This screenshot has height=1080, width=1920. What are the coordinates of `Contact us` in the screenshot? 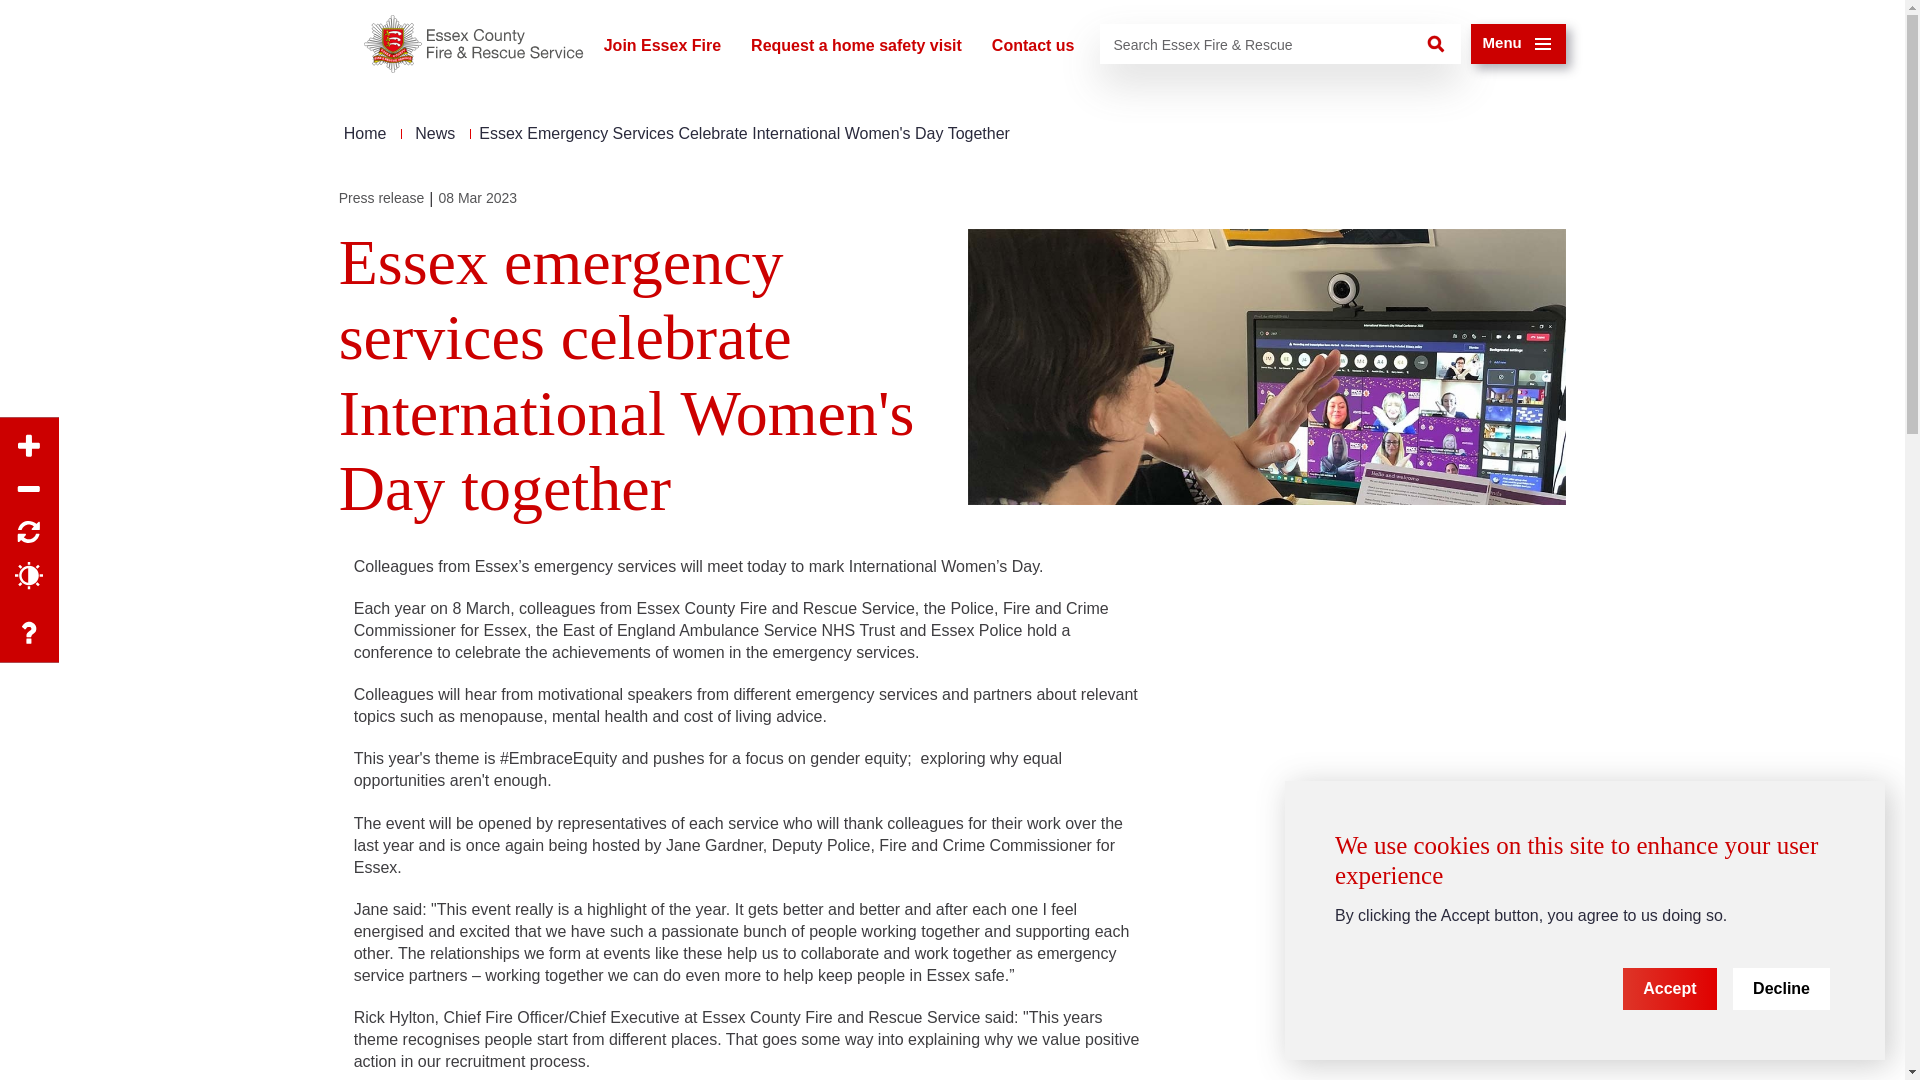 It's located at (1034, 46).